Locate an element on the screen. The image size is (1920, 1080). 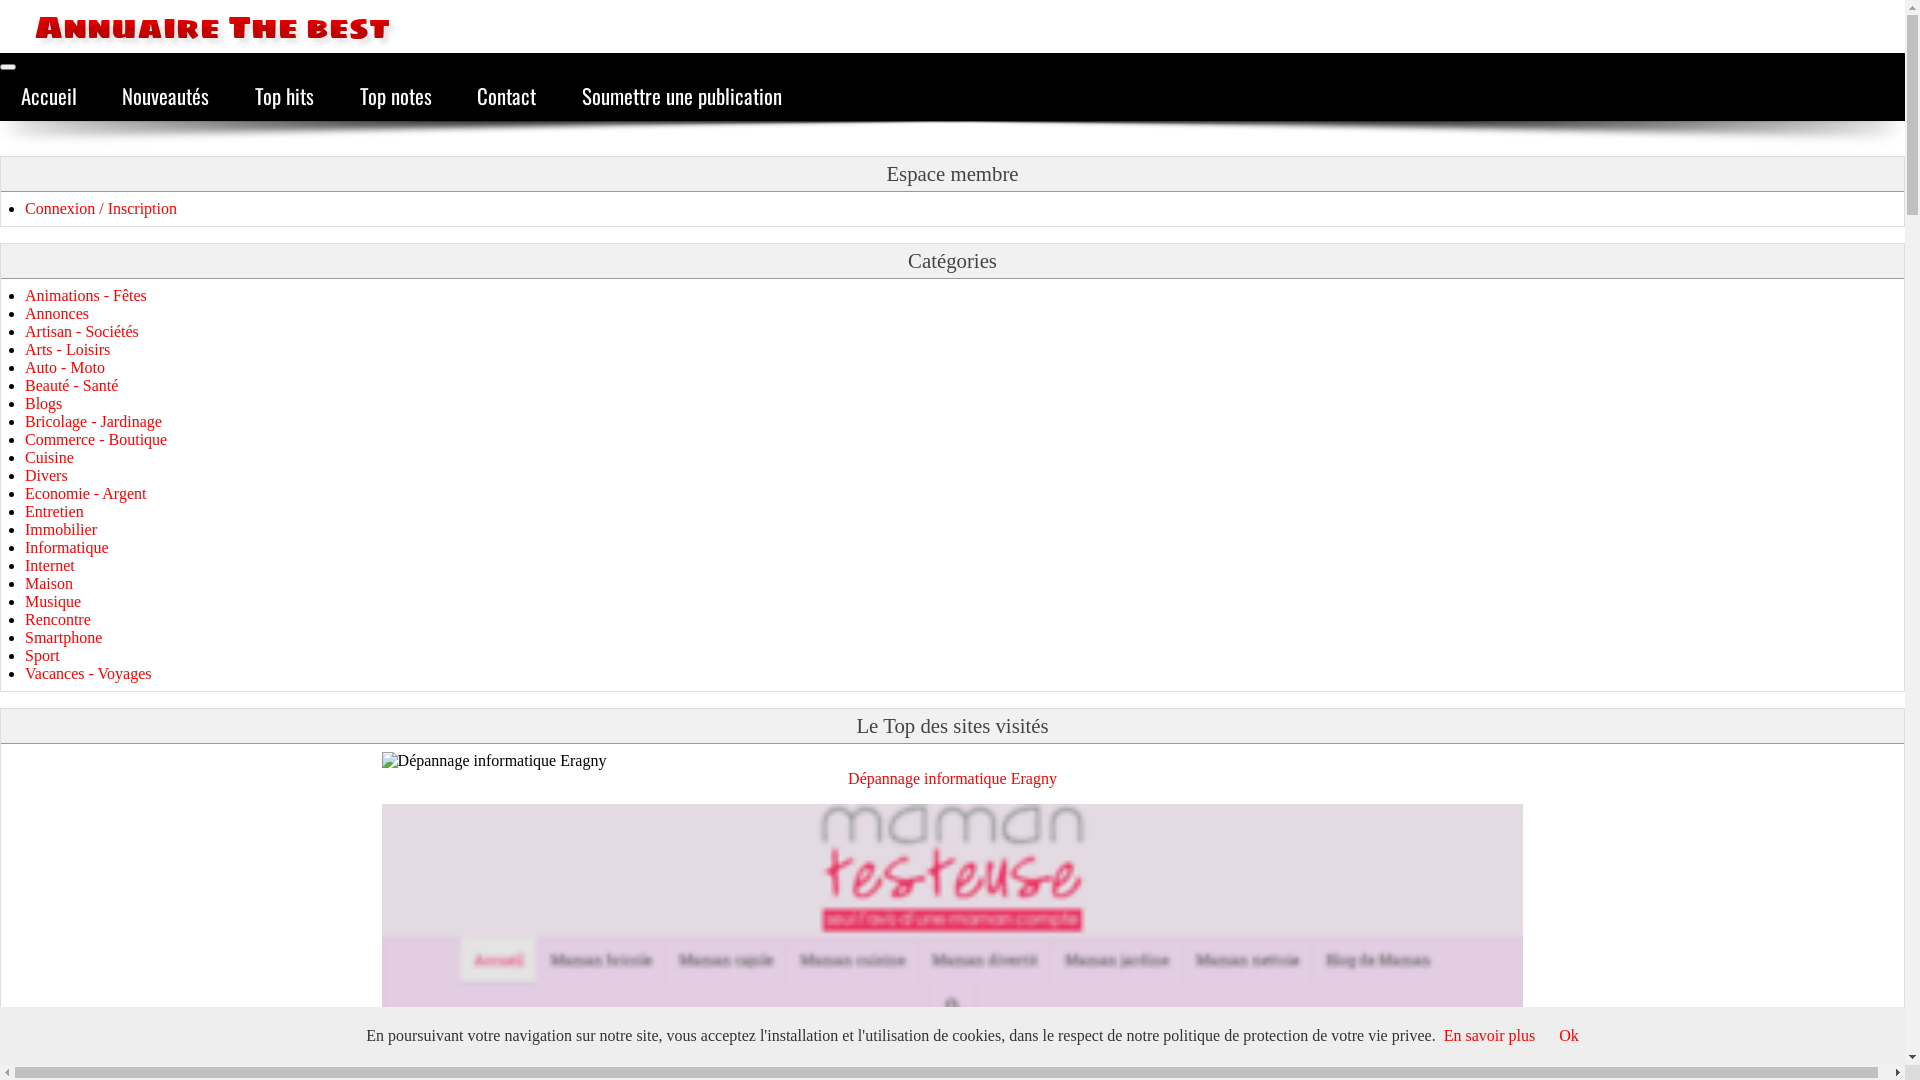
Commerce - Boutique is located at coordinates (96, 440).